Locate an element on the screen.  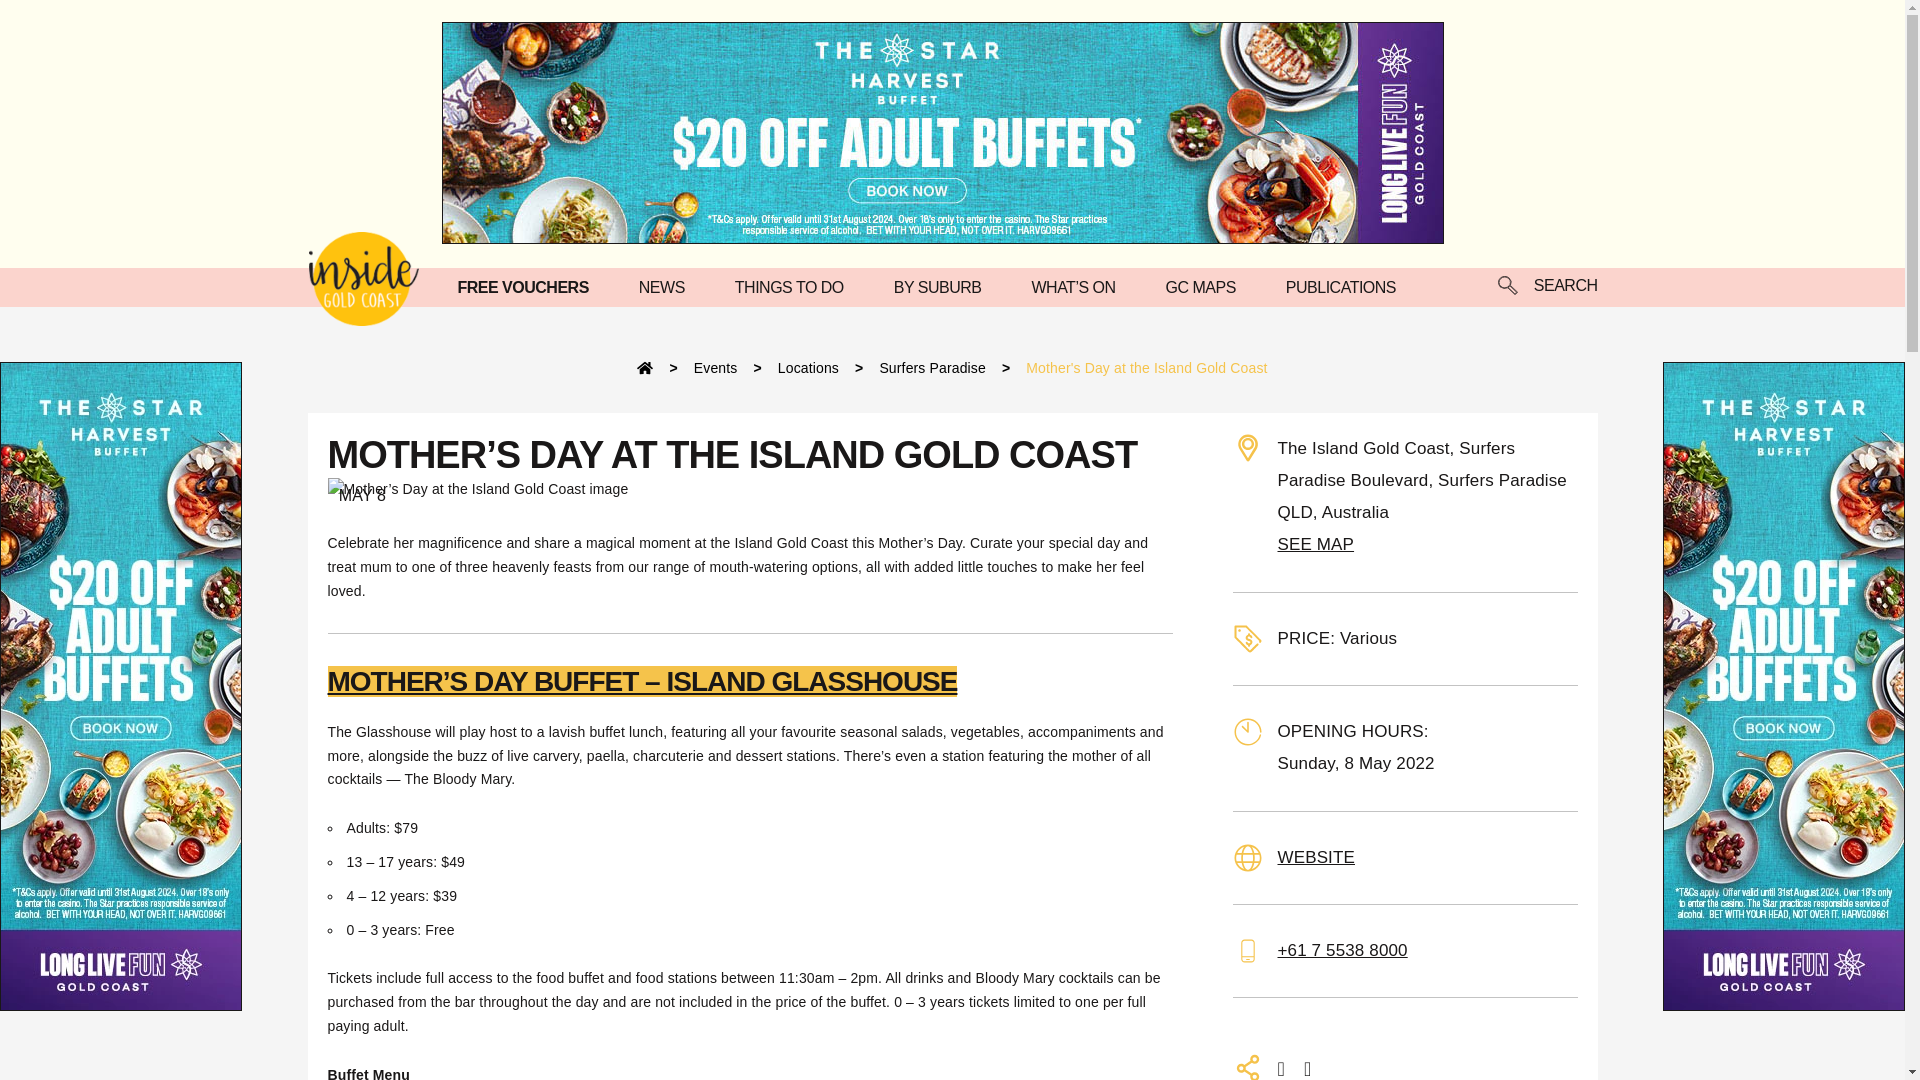
Surfers Paradise is located at coordinates (932, 367).